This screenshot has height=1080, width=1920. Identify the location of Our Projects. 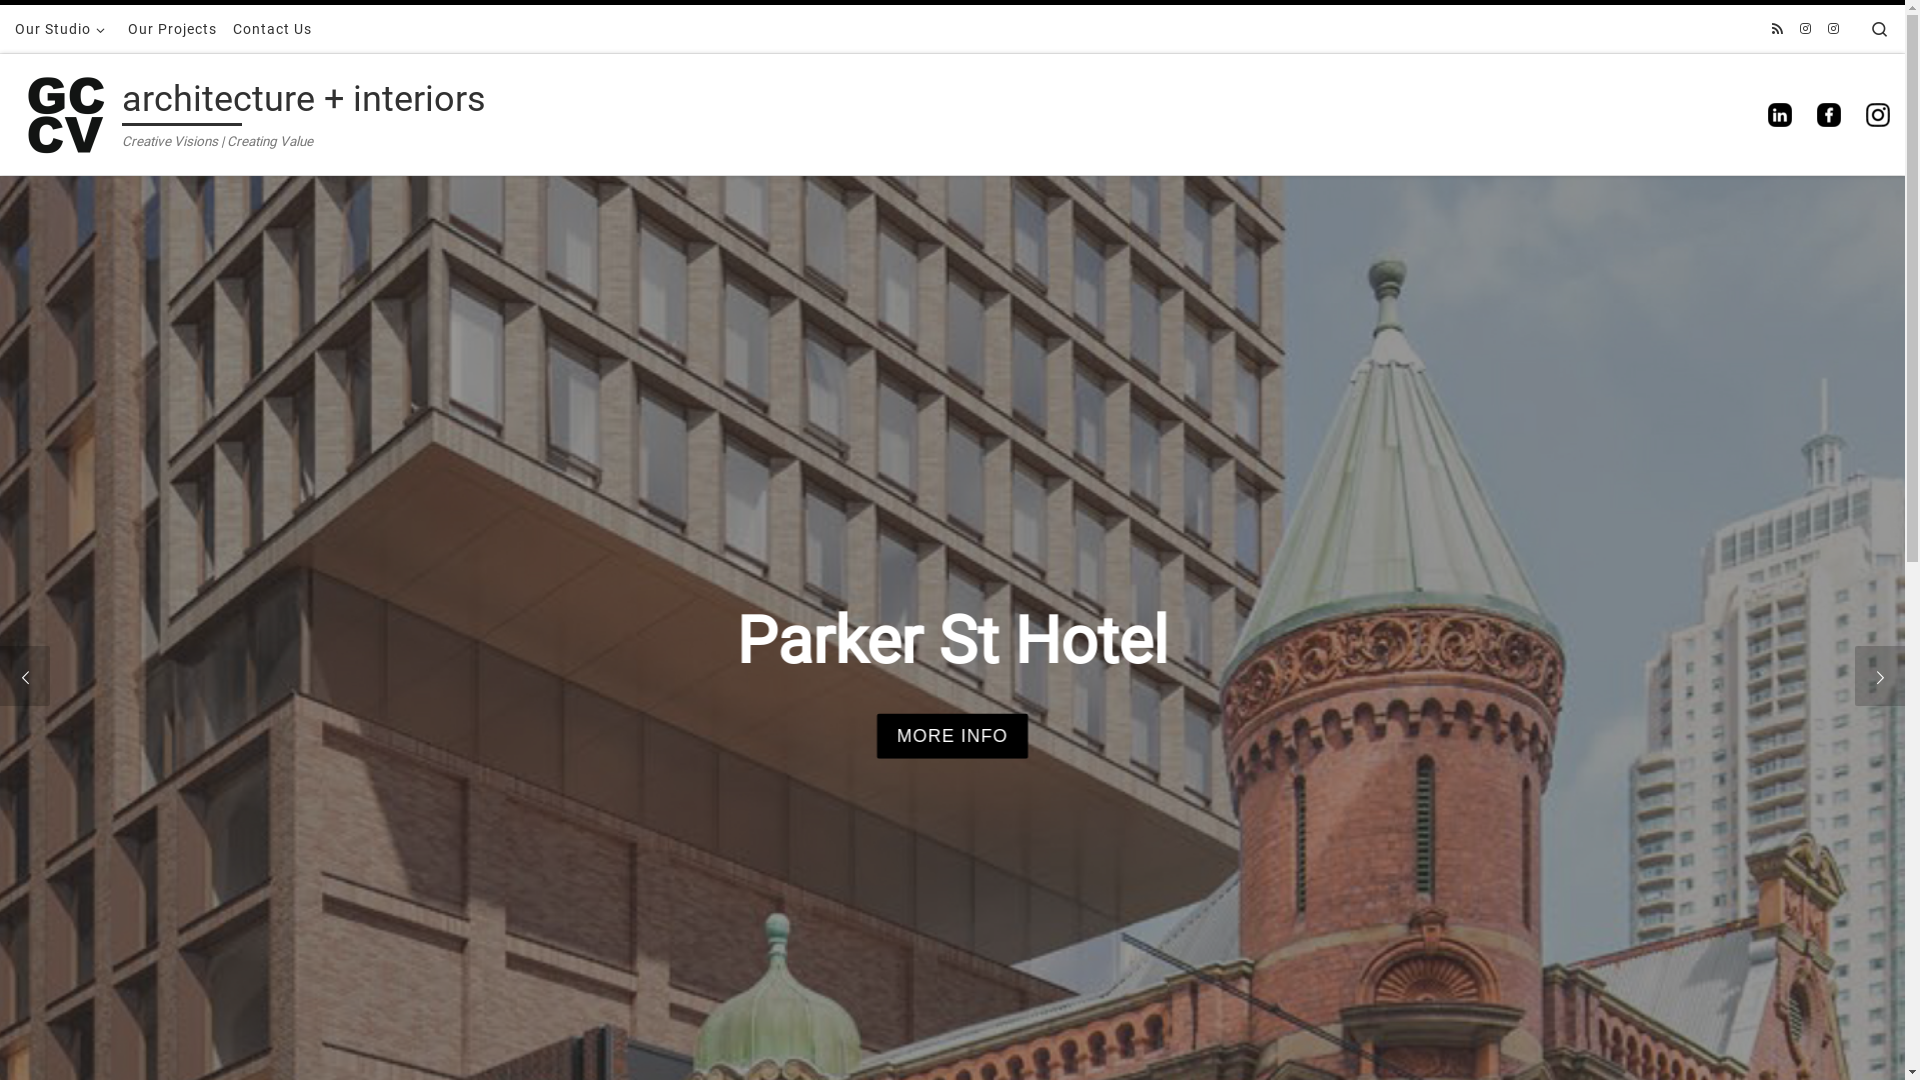
(172, 29).